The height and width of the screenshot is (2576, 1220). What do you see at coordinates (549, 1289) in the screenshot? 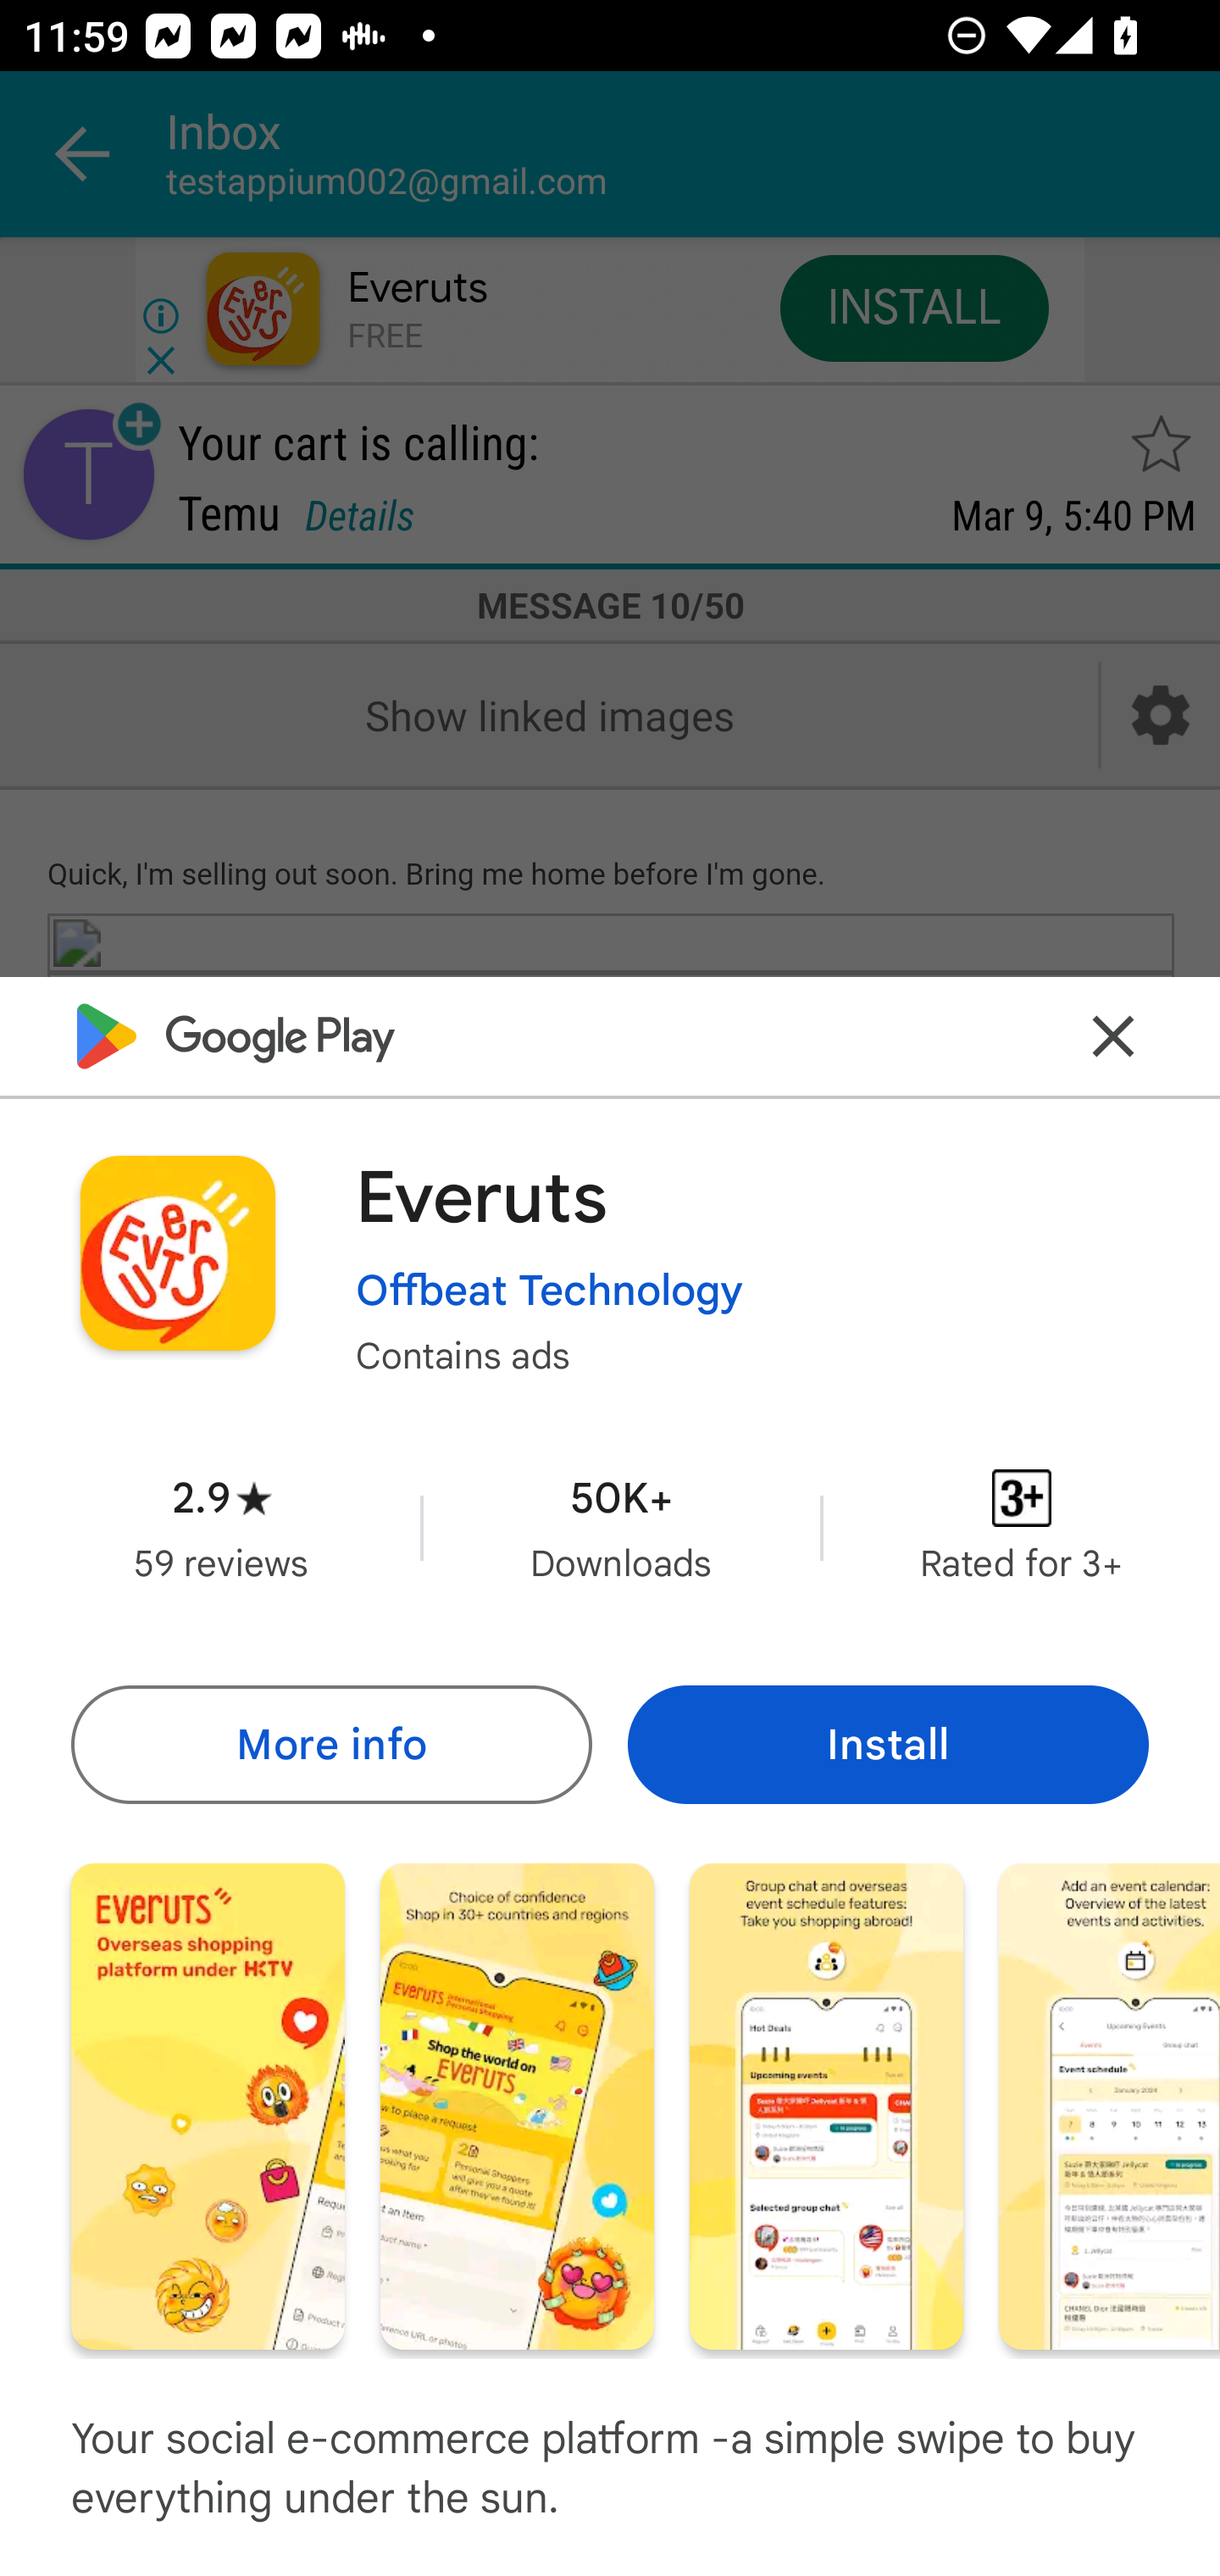
I see `Offbeat Technology` at bounding box center [549, 1289].